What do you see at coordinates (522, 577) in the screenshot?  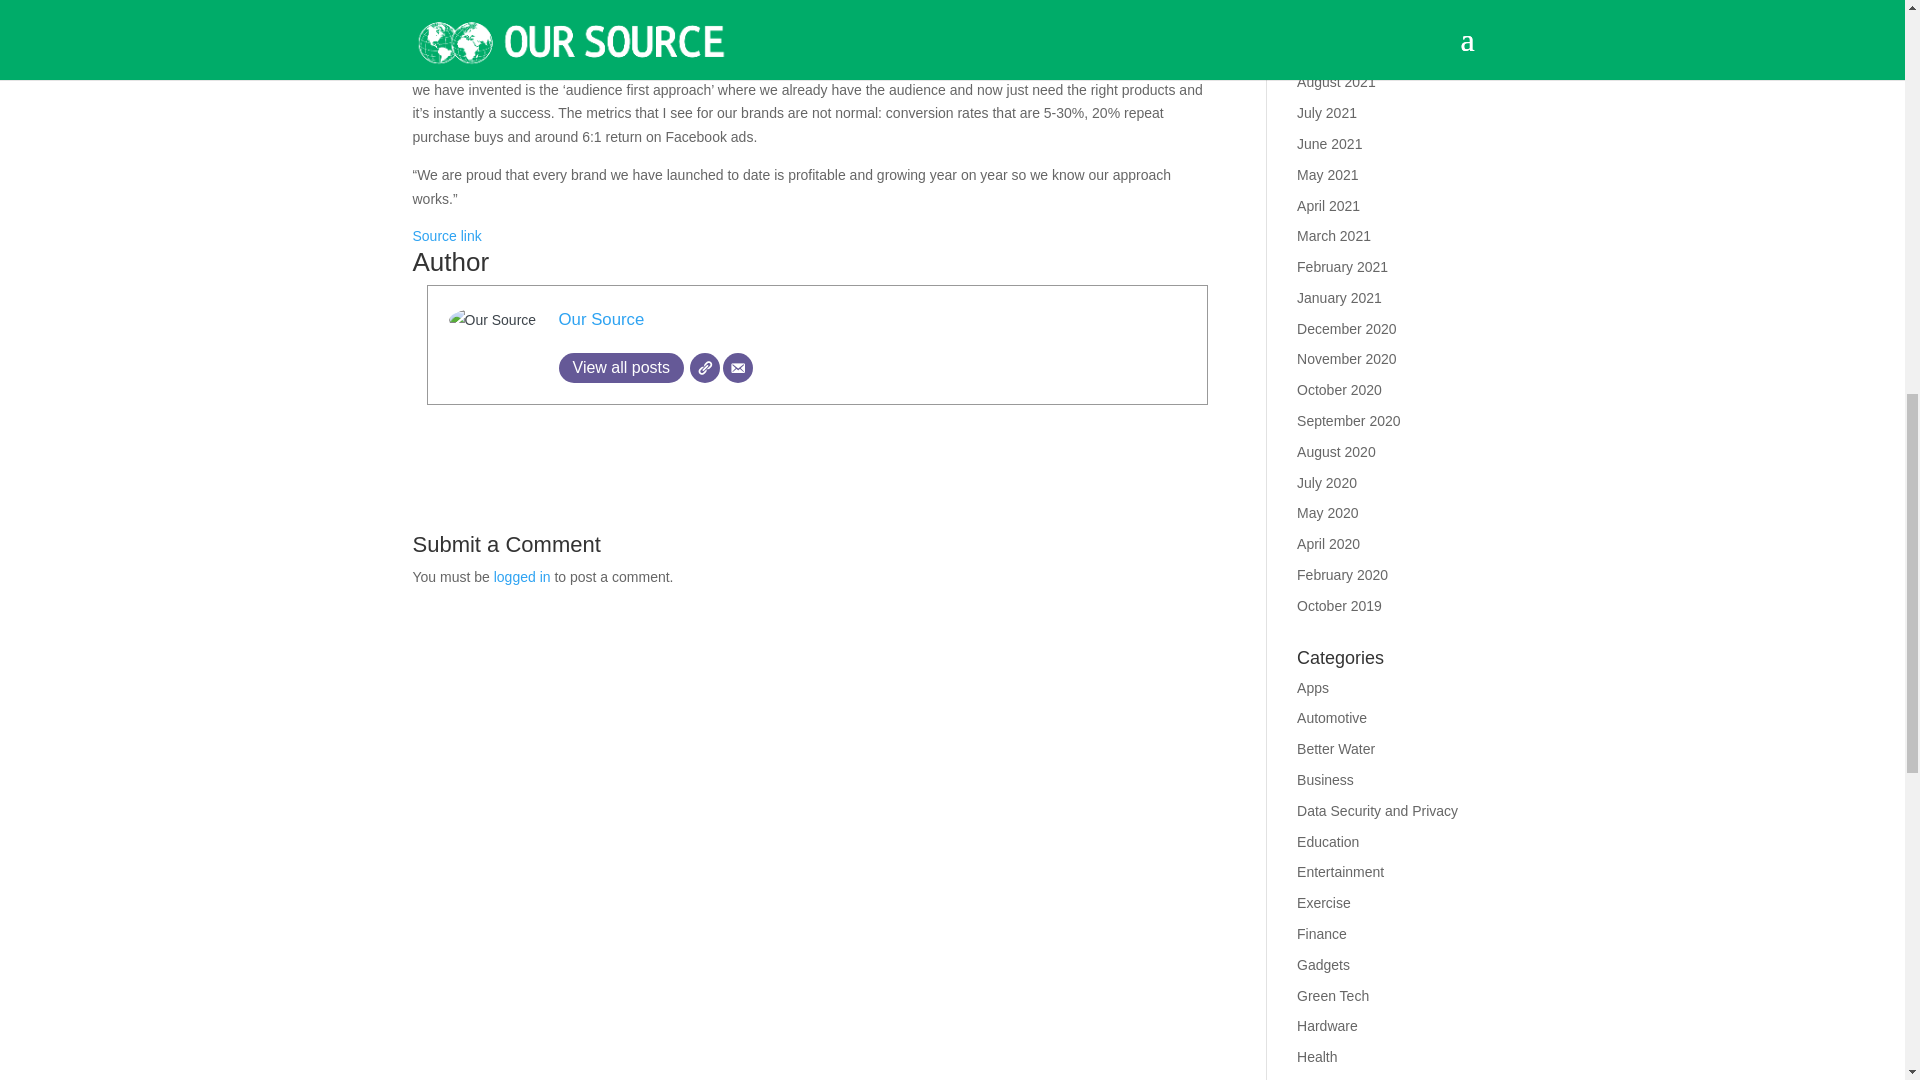 I see `logged in` at bounding box center [522, 577].